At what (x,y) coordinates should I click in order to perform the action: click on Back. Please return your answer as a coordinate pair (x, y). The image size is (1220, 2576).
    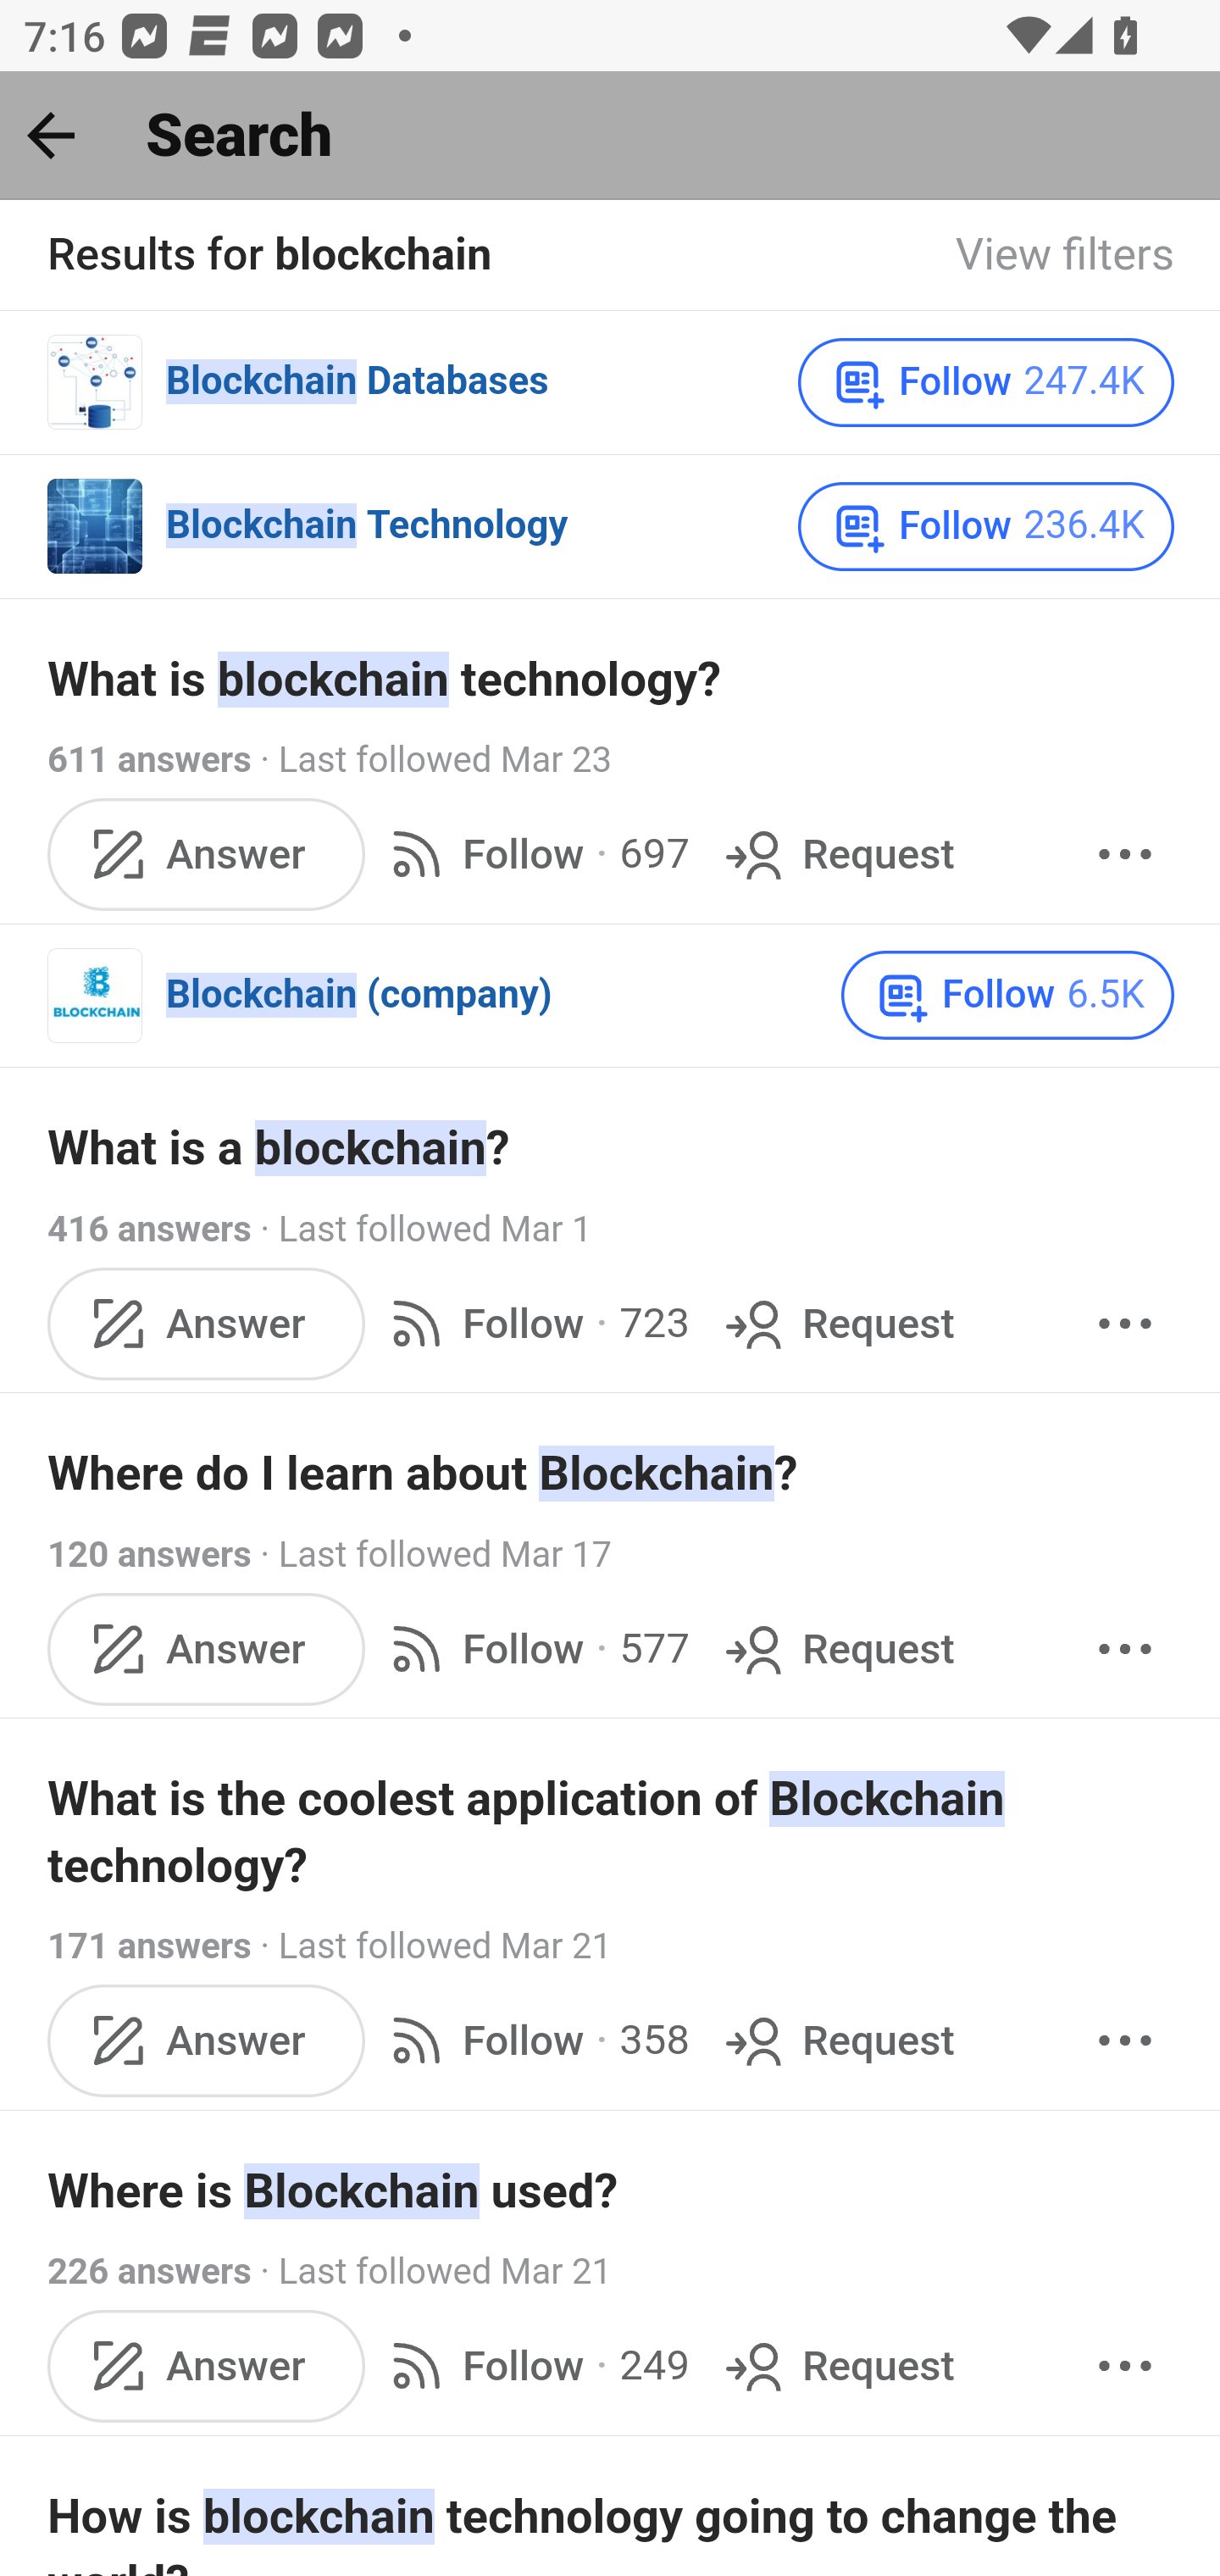
    Looking at the image, I should click on (51, 135).